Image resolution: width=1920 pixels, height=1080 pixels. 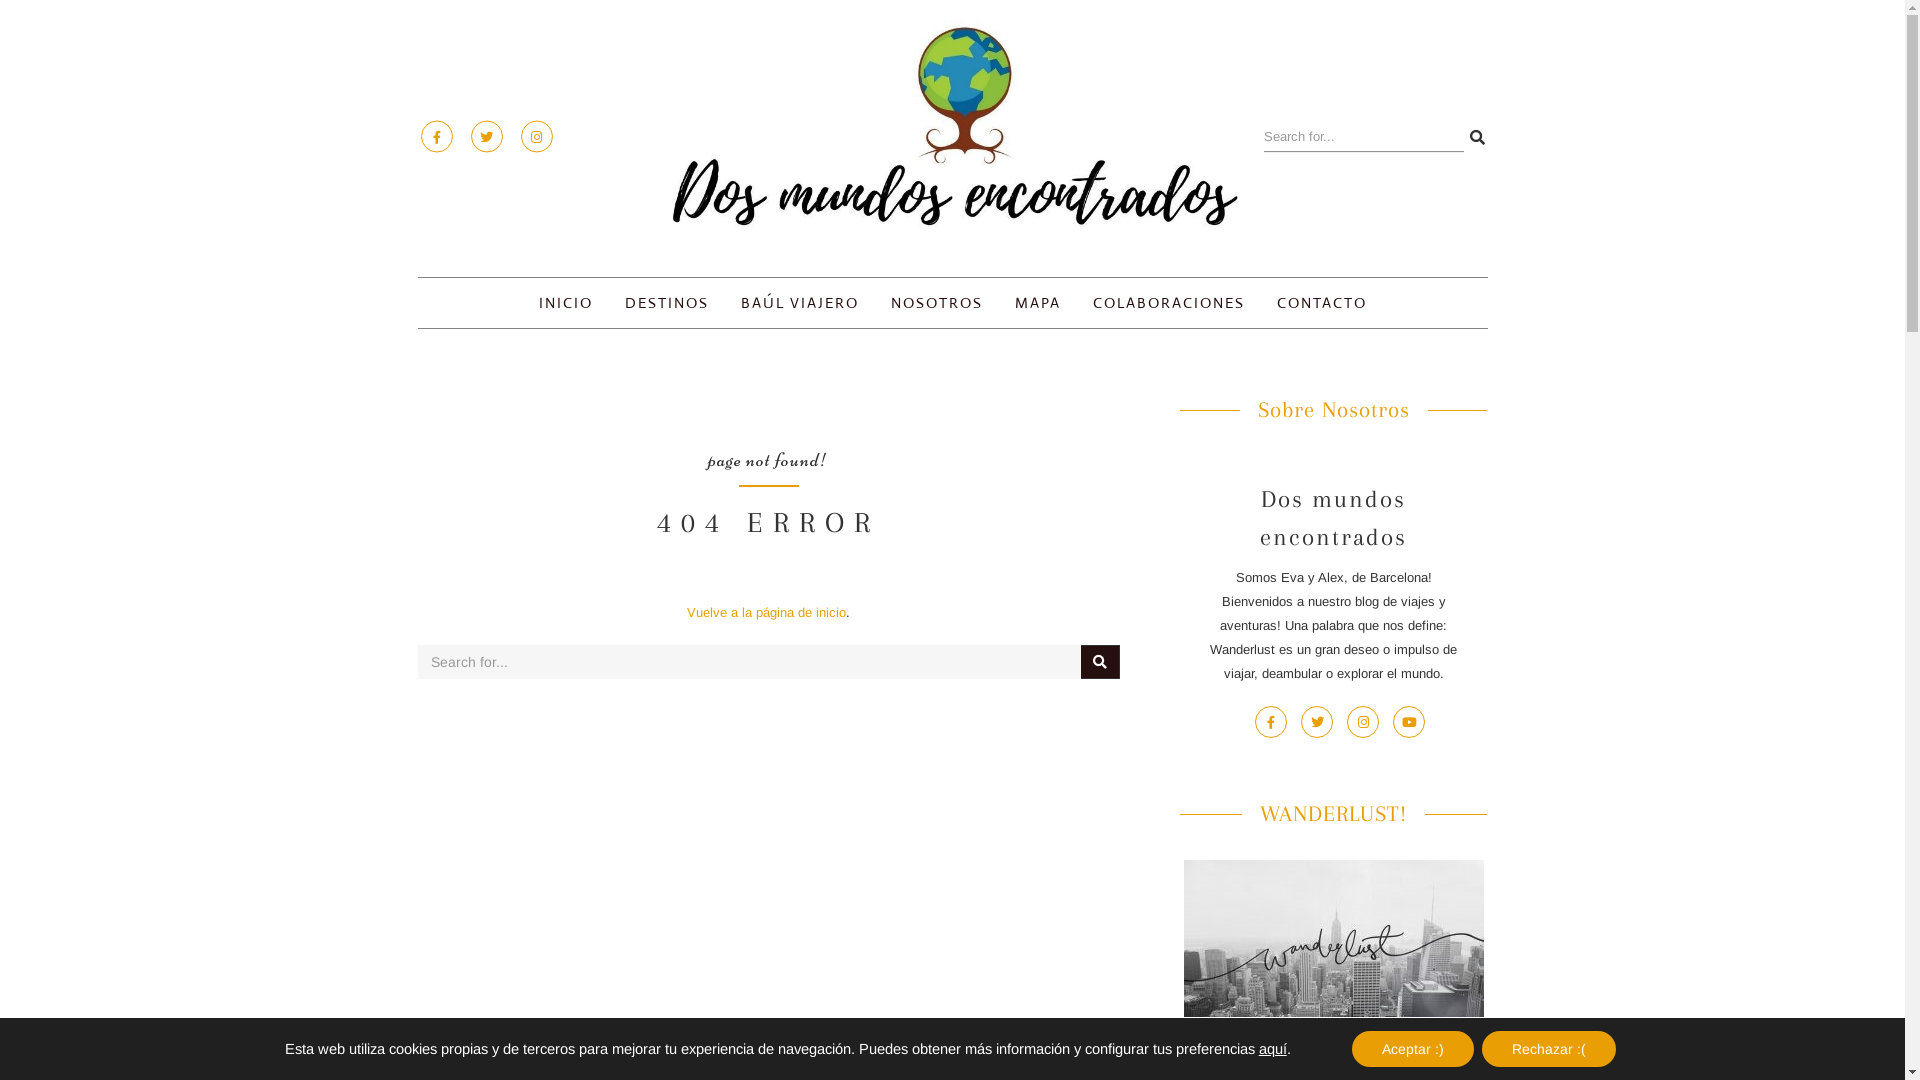 I want to click on Aceptar :), so click(x=1413, y=1049).